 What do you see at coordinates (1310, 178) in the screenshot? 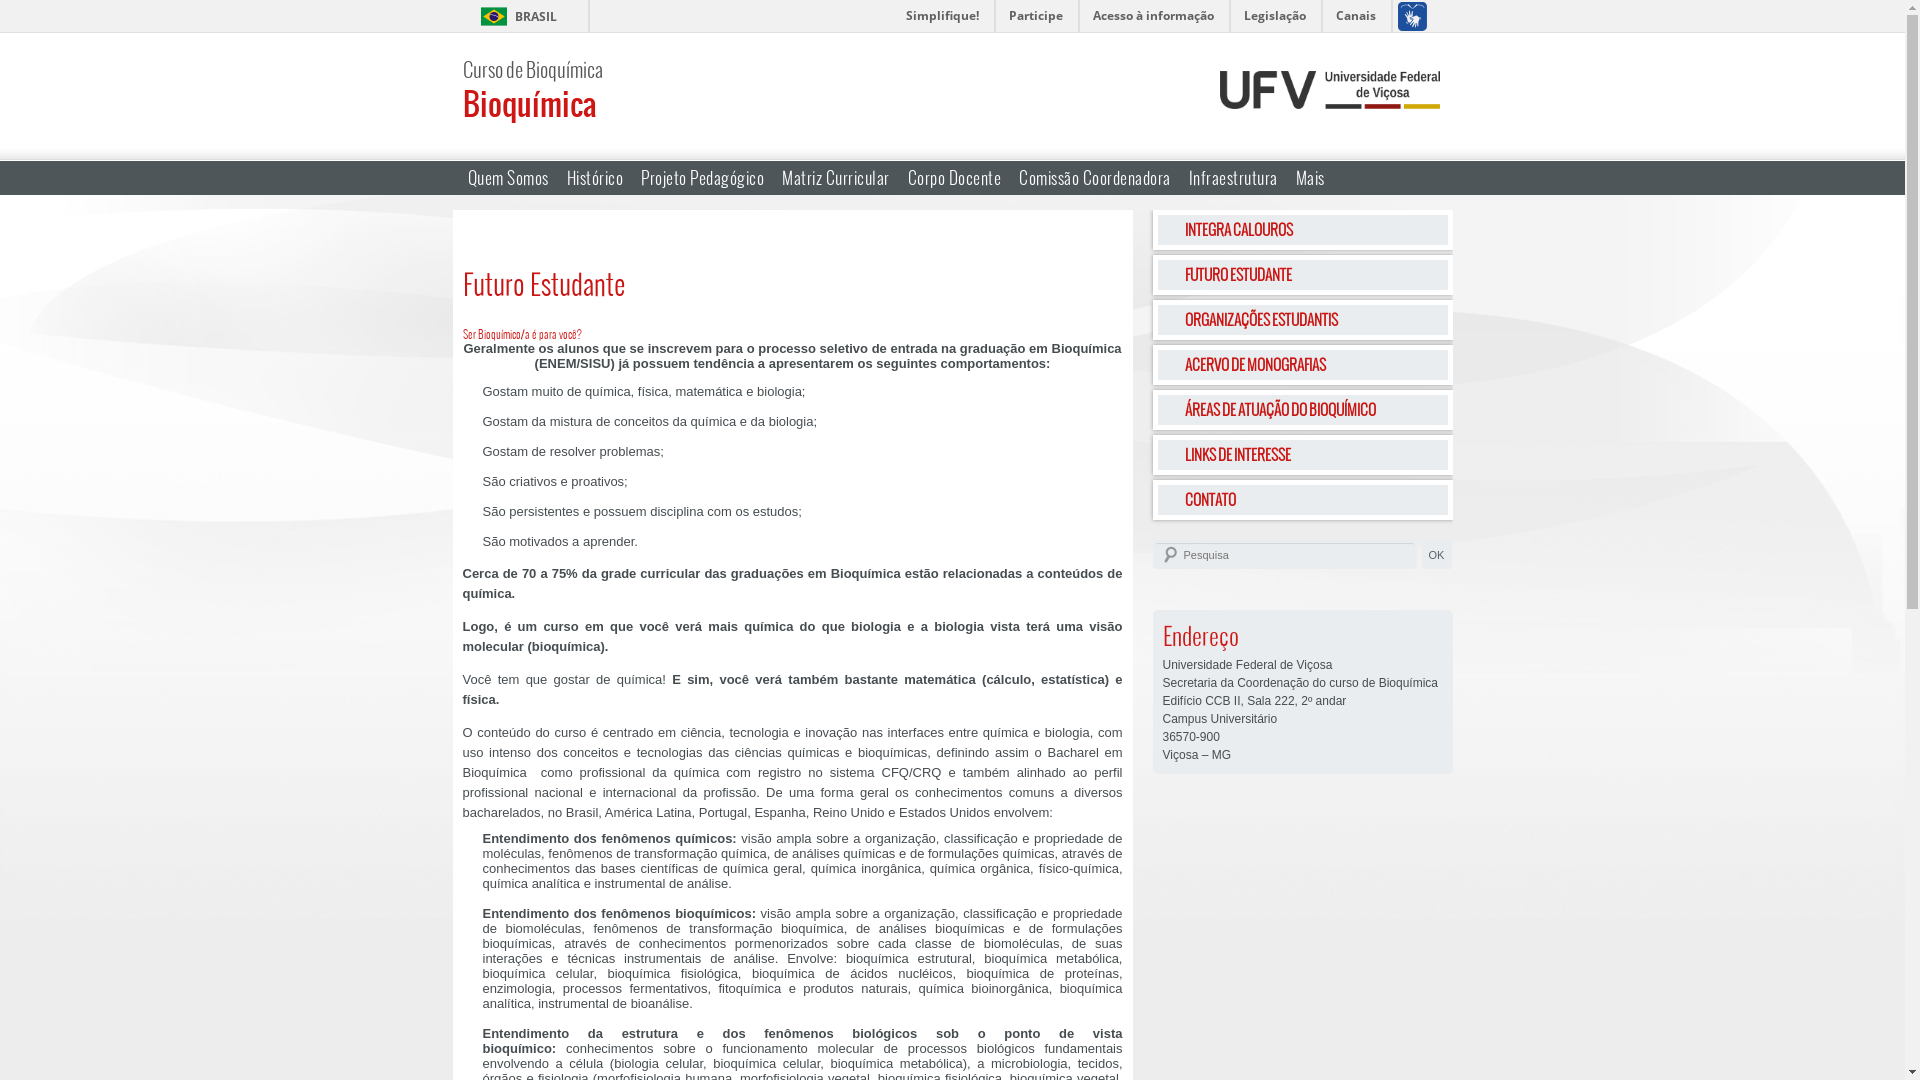
I see `Mais` at bounding box center [1310, 178].